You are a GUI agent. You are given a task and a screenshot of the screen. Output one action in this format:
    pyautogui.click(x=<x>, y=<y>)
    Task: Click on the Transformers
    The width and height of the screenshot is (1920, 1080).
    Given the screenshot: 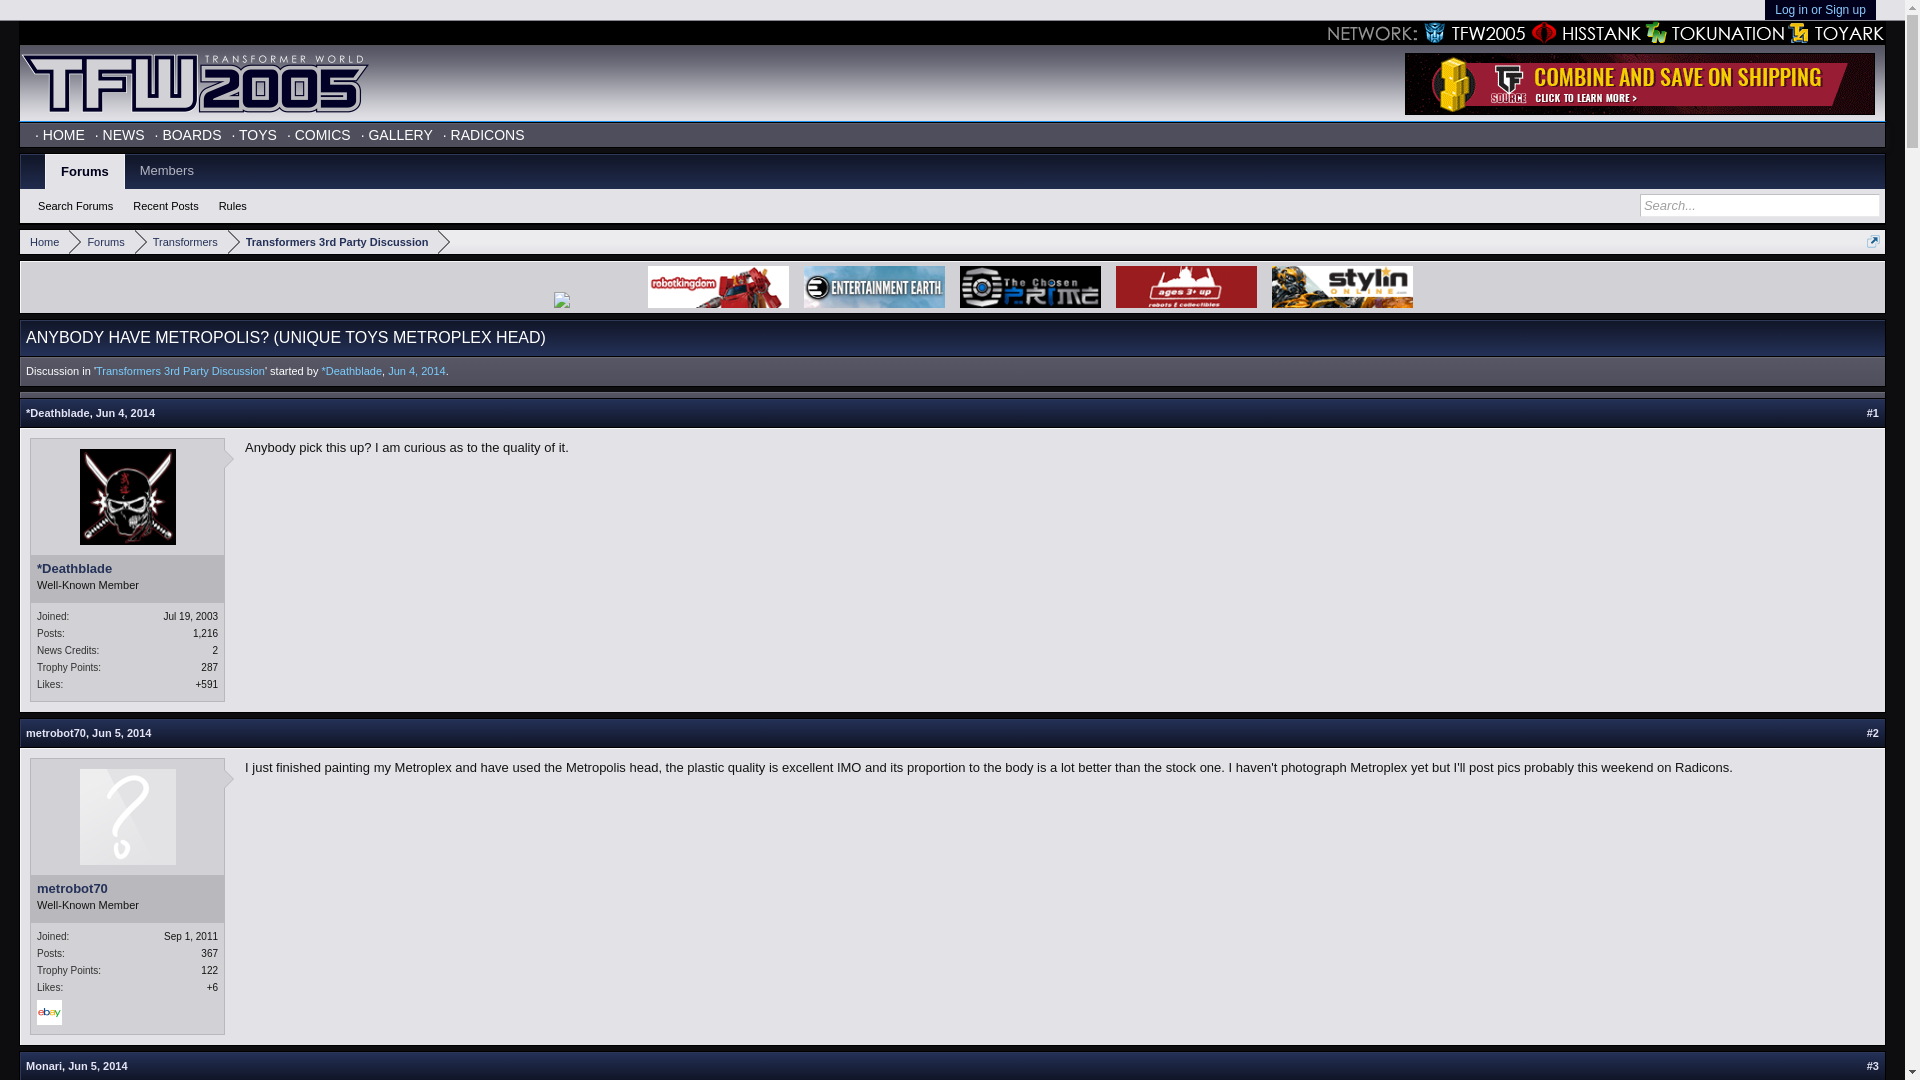 What is the action you would take?
    pyautogui.click(x=181, y=242)
    